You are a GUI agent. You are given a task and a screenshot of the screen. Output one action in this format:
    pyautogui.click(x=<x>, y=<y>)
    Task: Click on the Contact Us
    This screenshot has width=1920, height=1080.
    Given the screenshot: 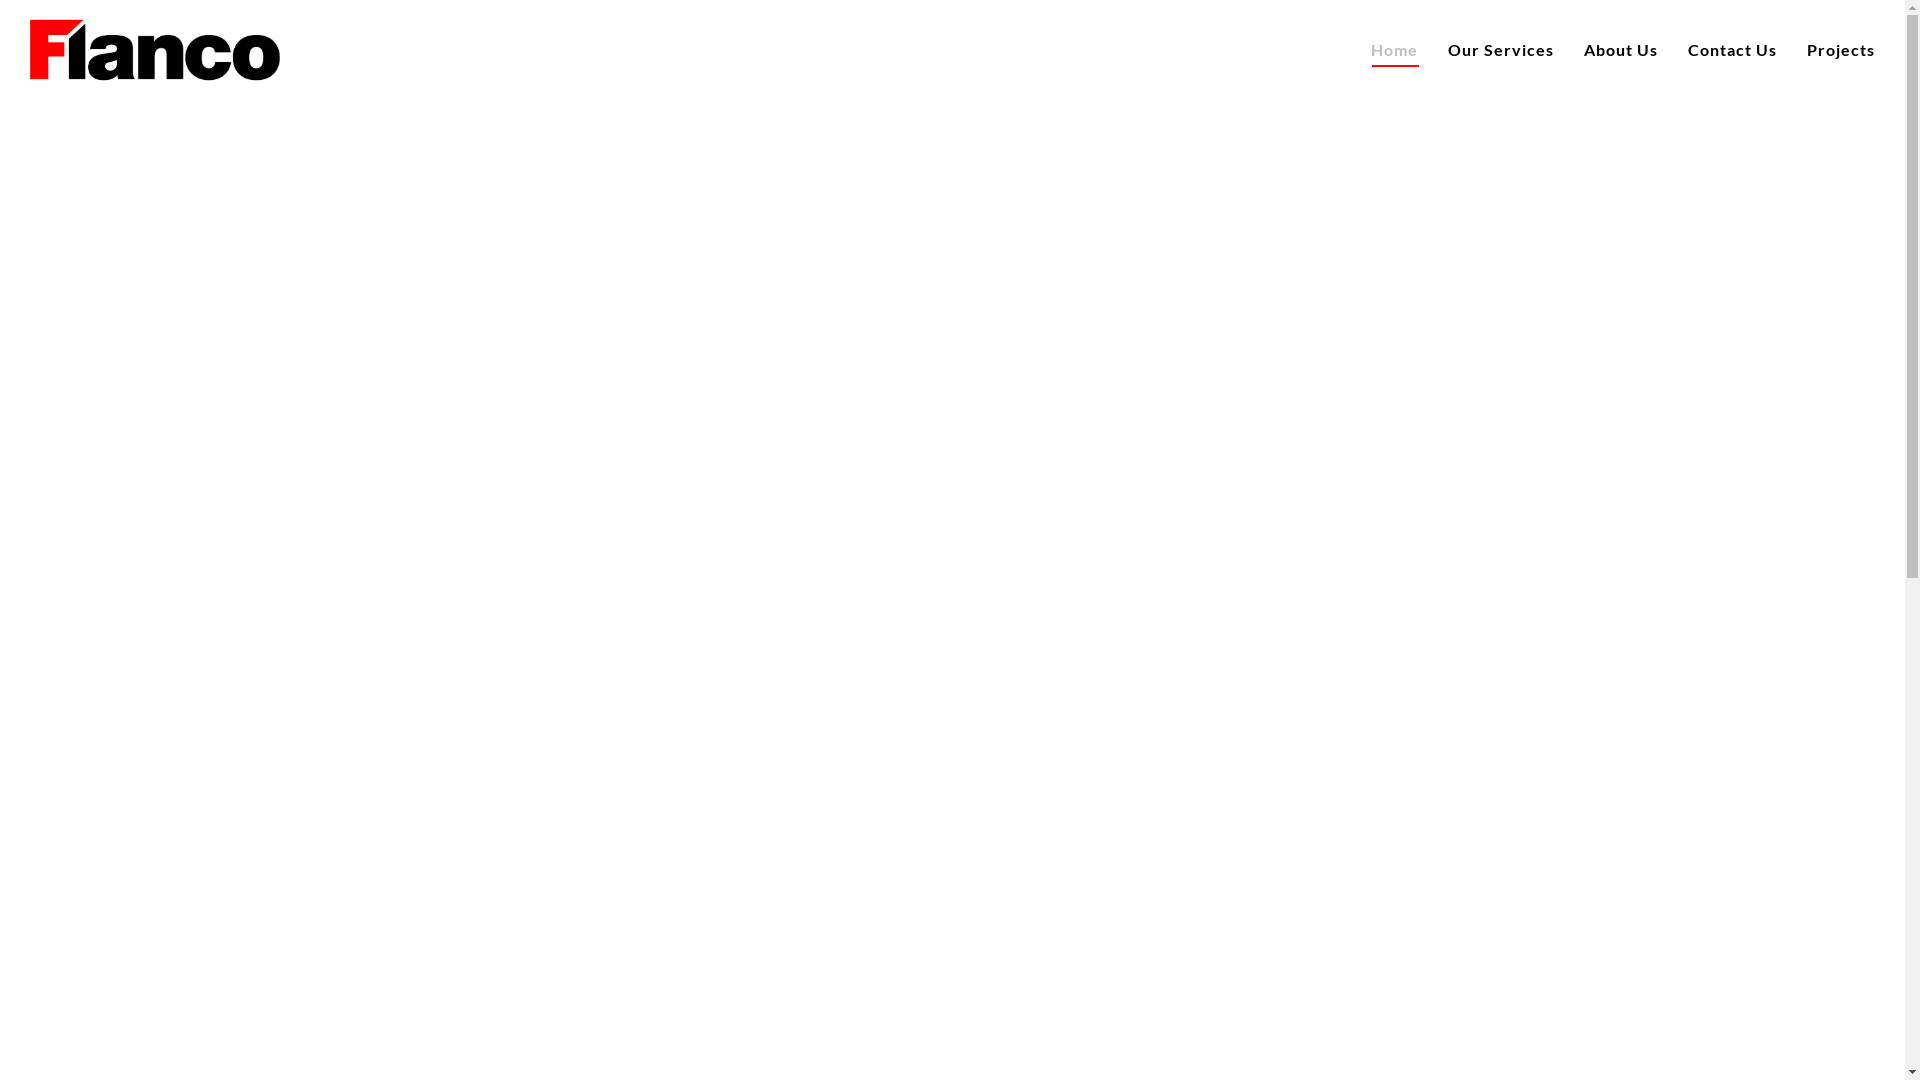 What is the action you would take?
    pyautogui.click(x=1732, y=50)
    